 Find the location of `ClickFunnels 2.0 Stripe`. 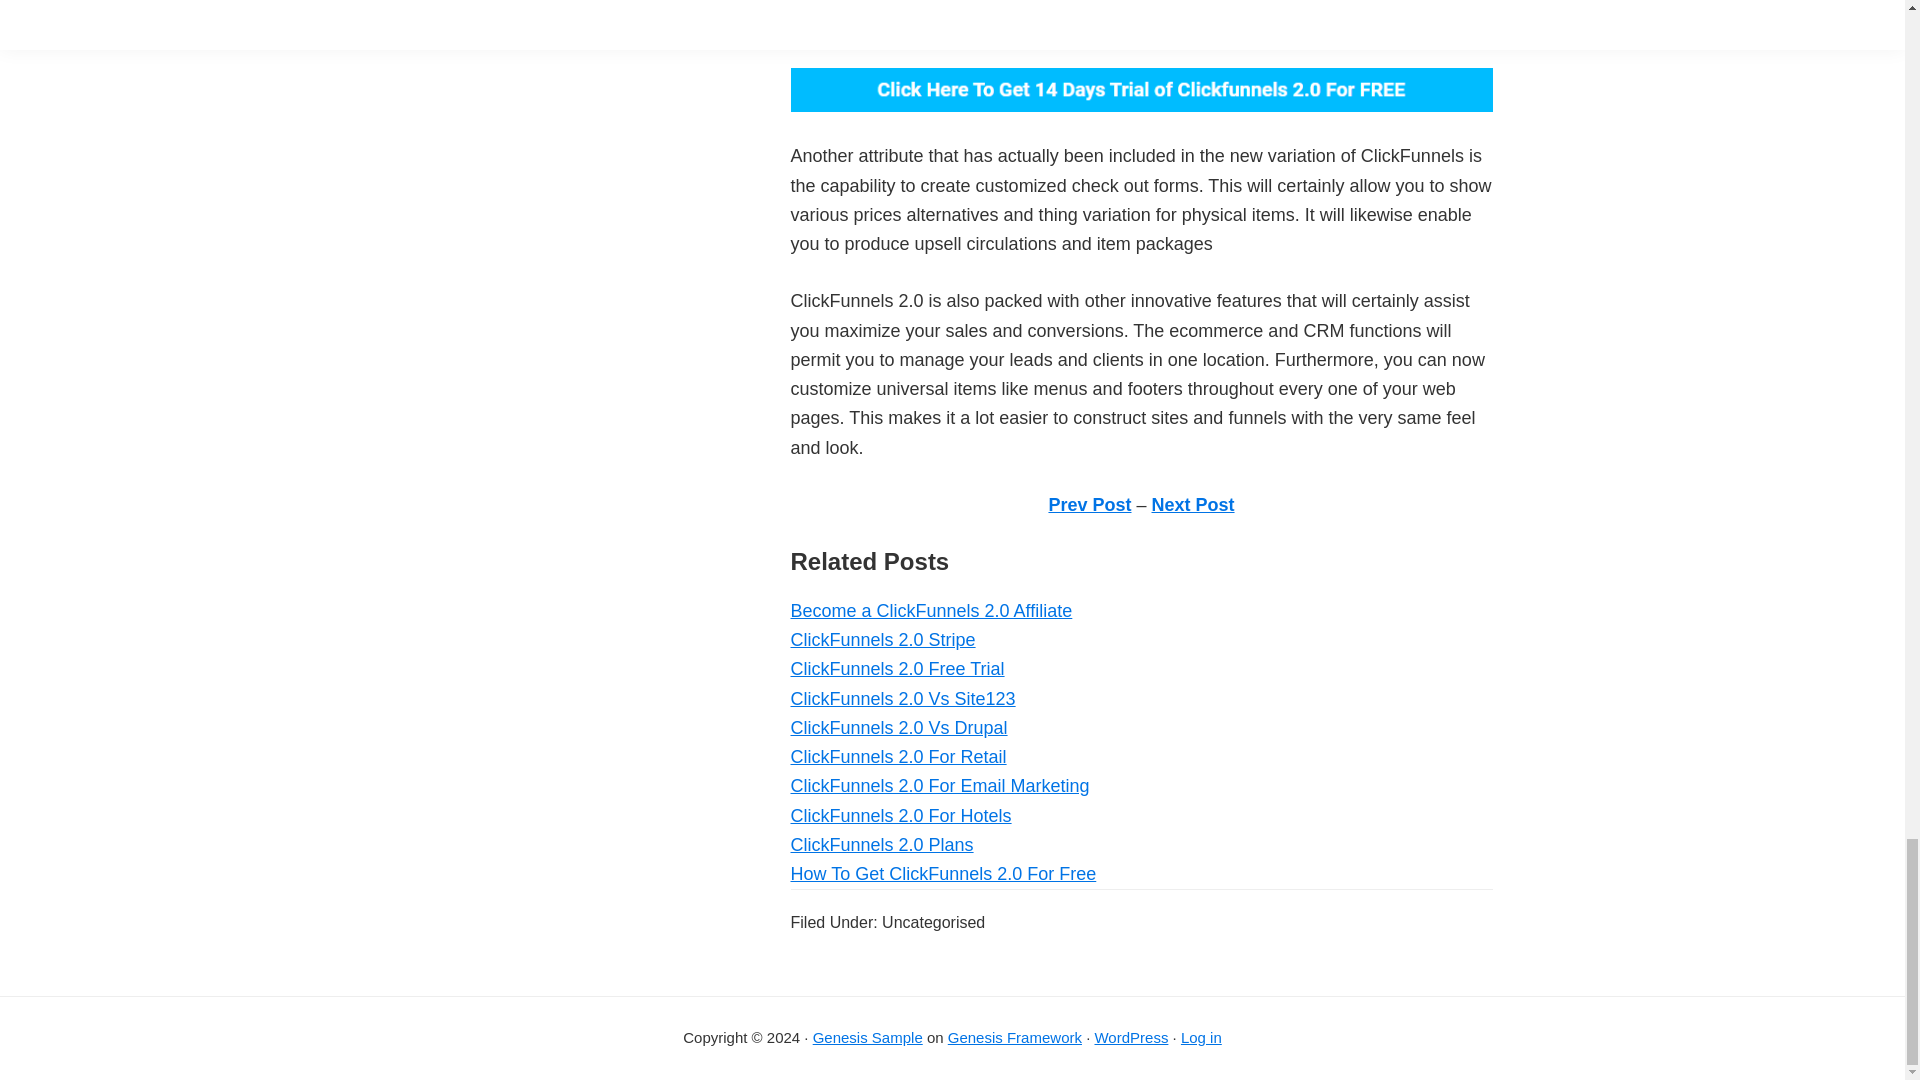

ClickFunnels 2.0 Stripe is located at coordinates (882, 640).